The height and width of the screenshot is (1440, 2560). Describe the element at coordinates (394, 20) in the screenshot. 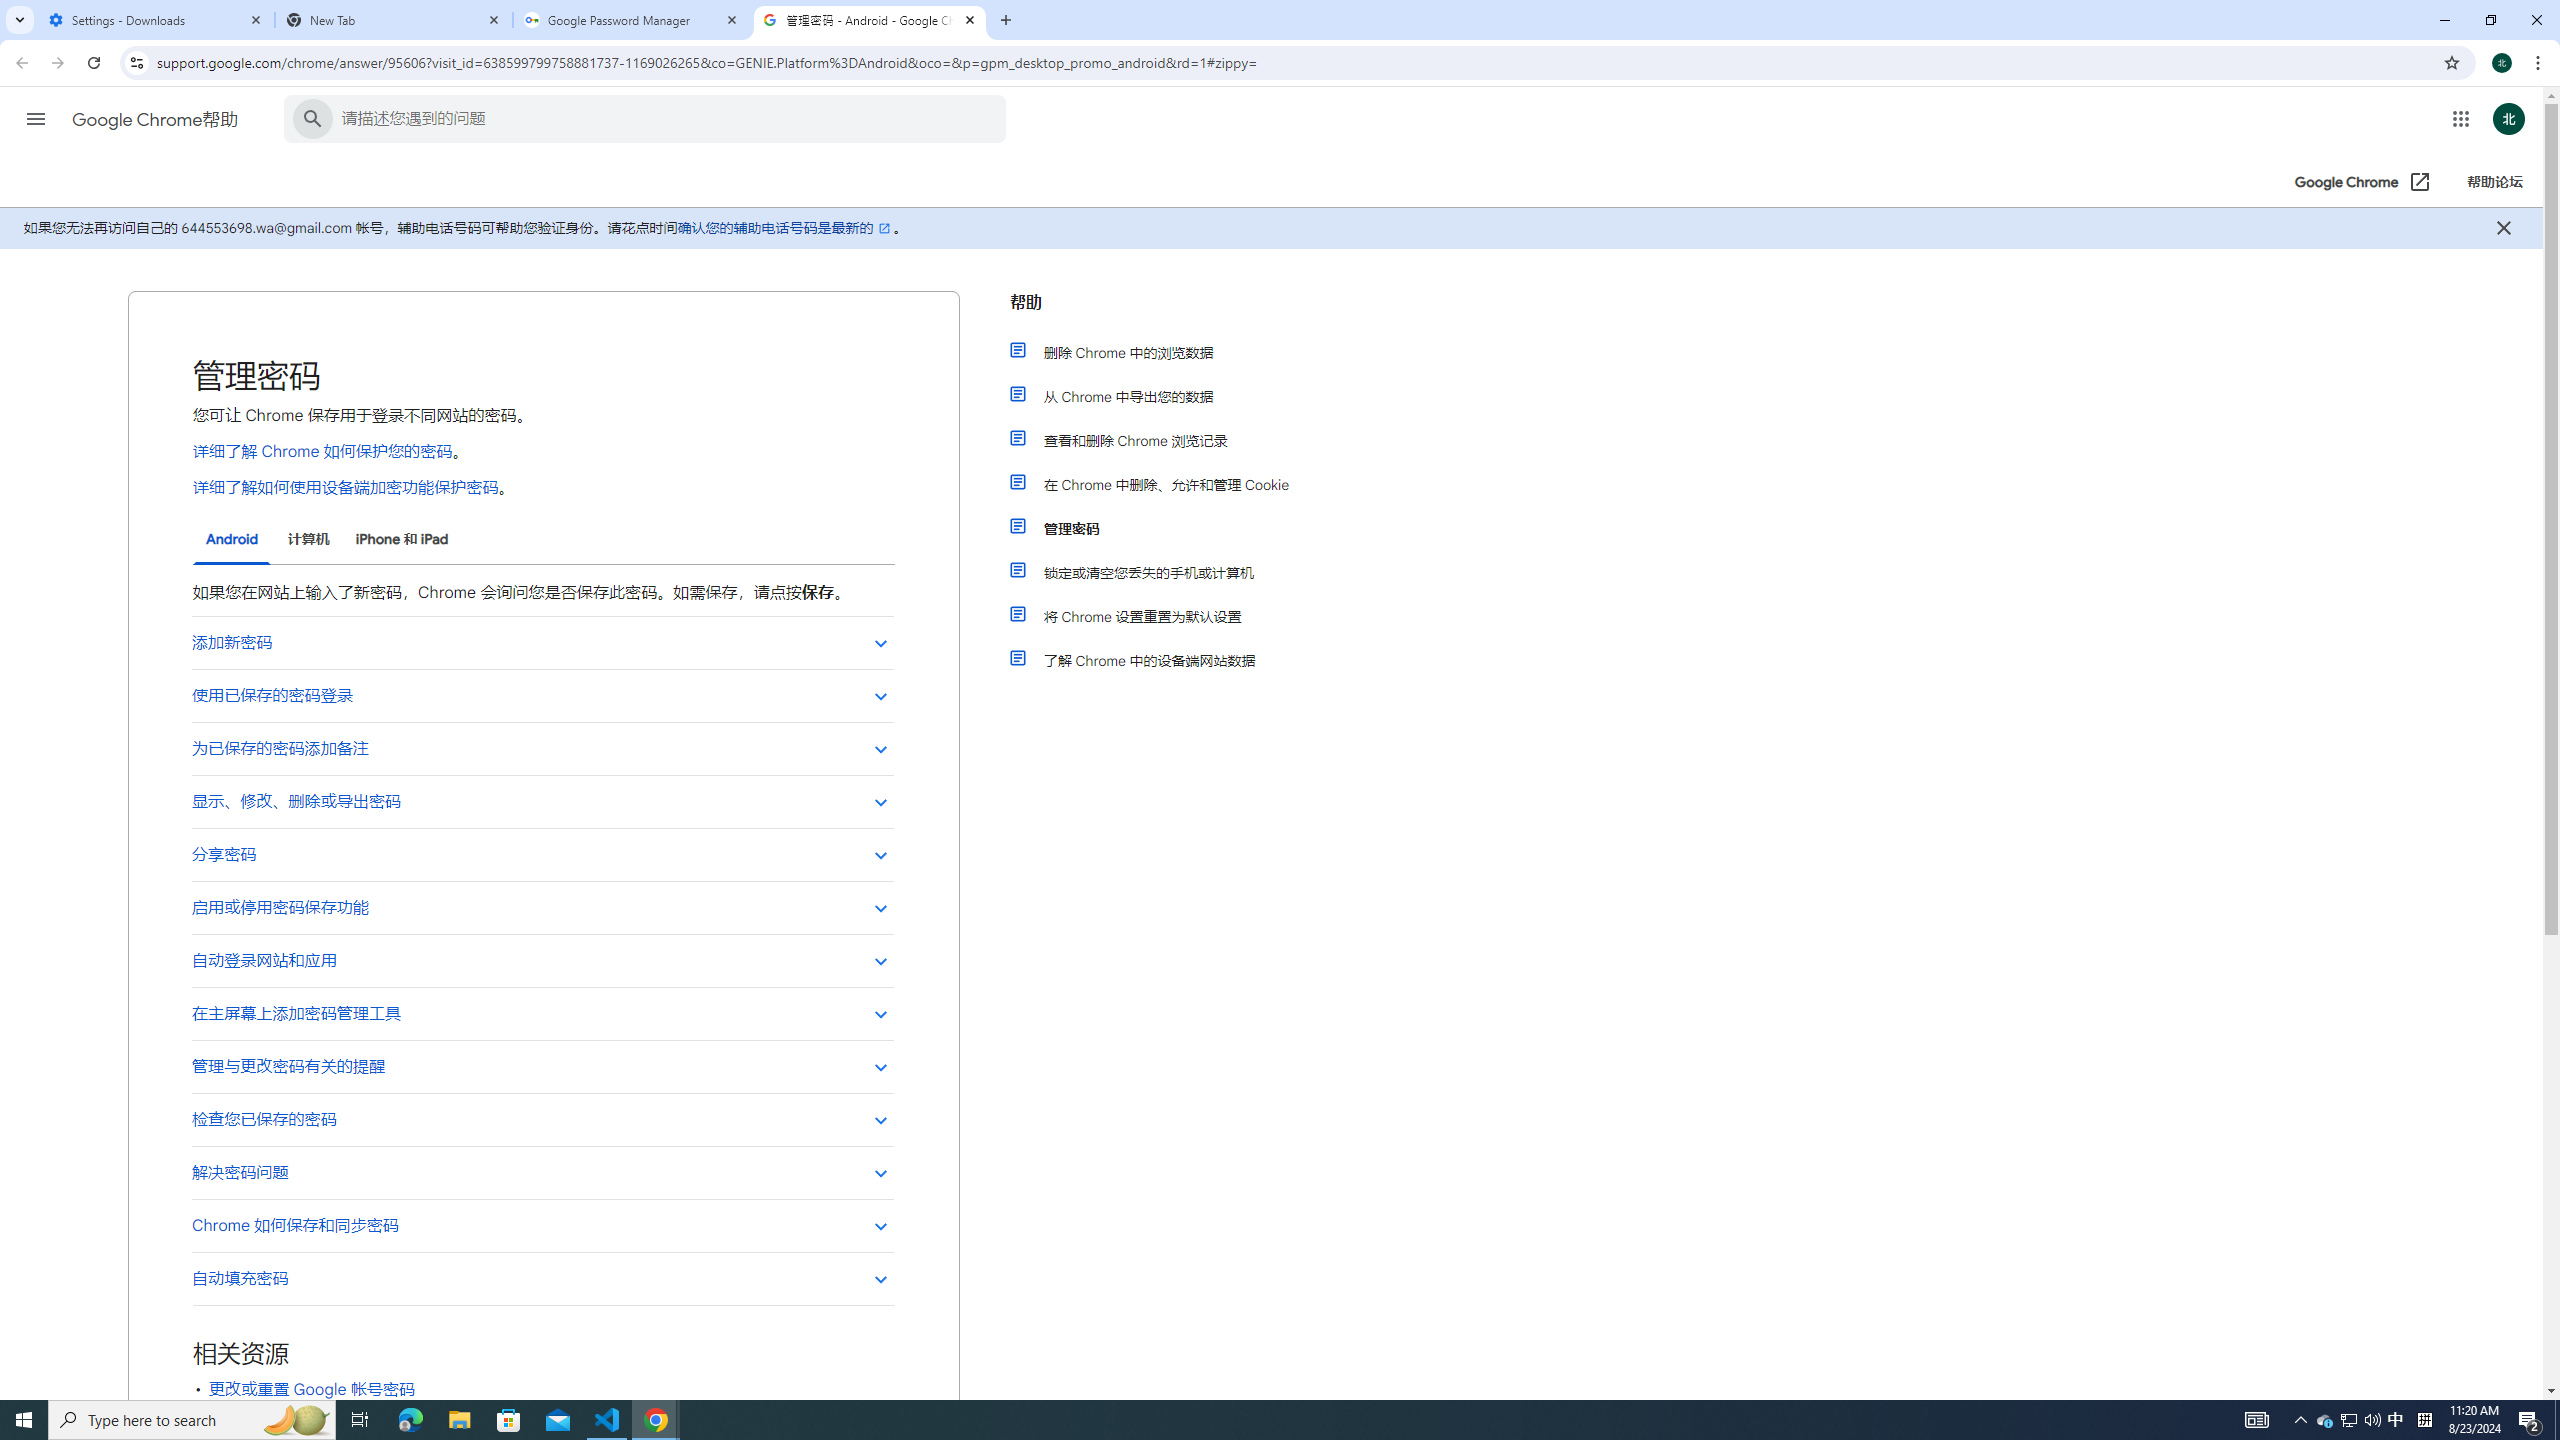

I see `New Tab` at that location.